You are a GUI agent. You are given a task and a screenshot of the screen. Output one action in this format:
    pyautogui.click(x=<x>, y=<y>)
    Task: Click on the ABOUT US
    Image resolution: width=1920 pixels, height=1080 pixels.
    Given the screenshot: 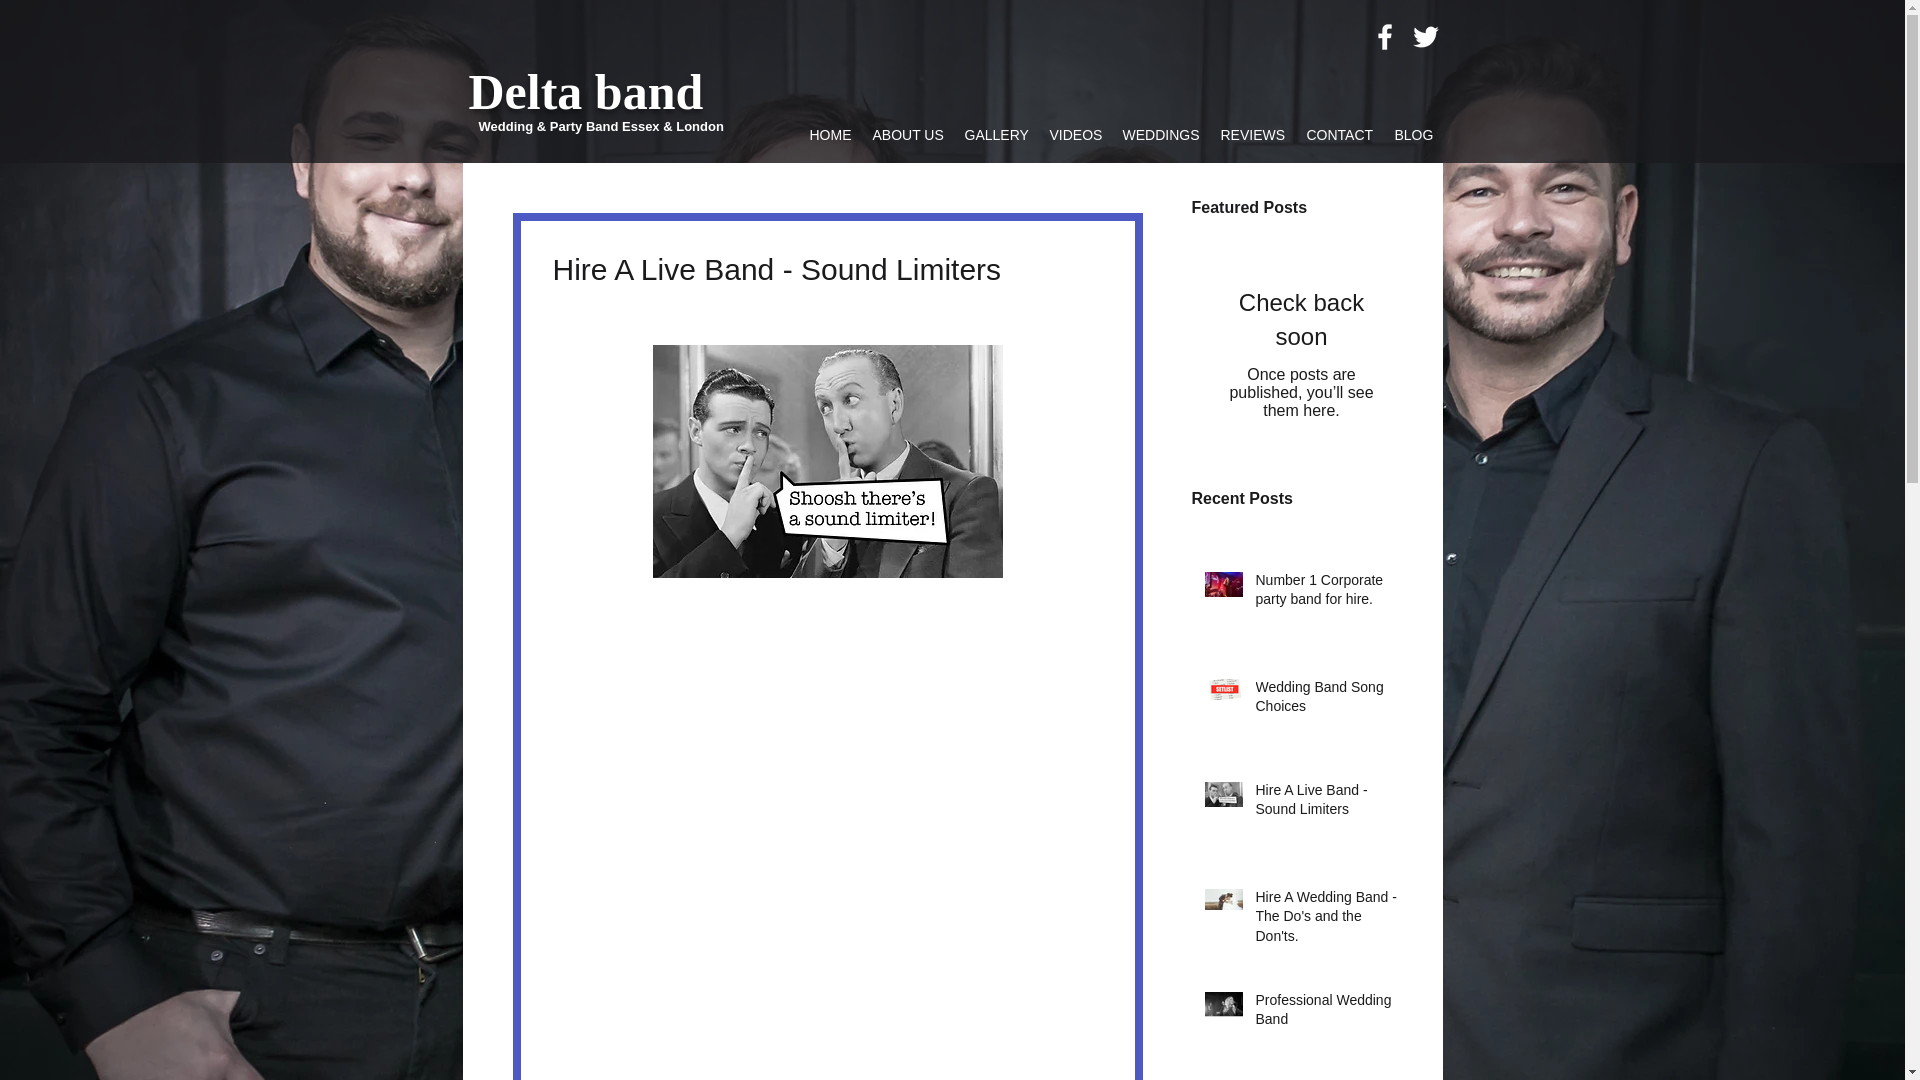 What is the action you would take?
    pyautogui.click(x=908, y=134)
    